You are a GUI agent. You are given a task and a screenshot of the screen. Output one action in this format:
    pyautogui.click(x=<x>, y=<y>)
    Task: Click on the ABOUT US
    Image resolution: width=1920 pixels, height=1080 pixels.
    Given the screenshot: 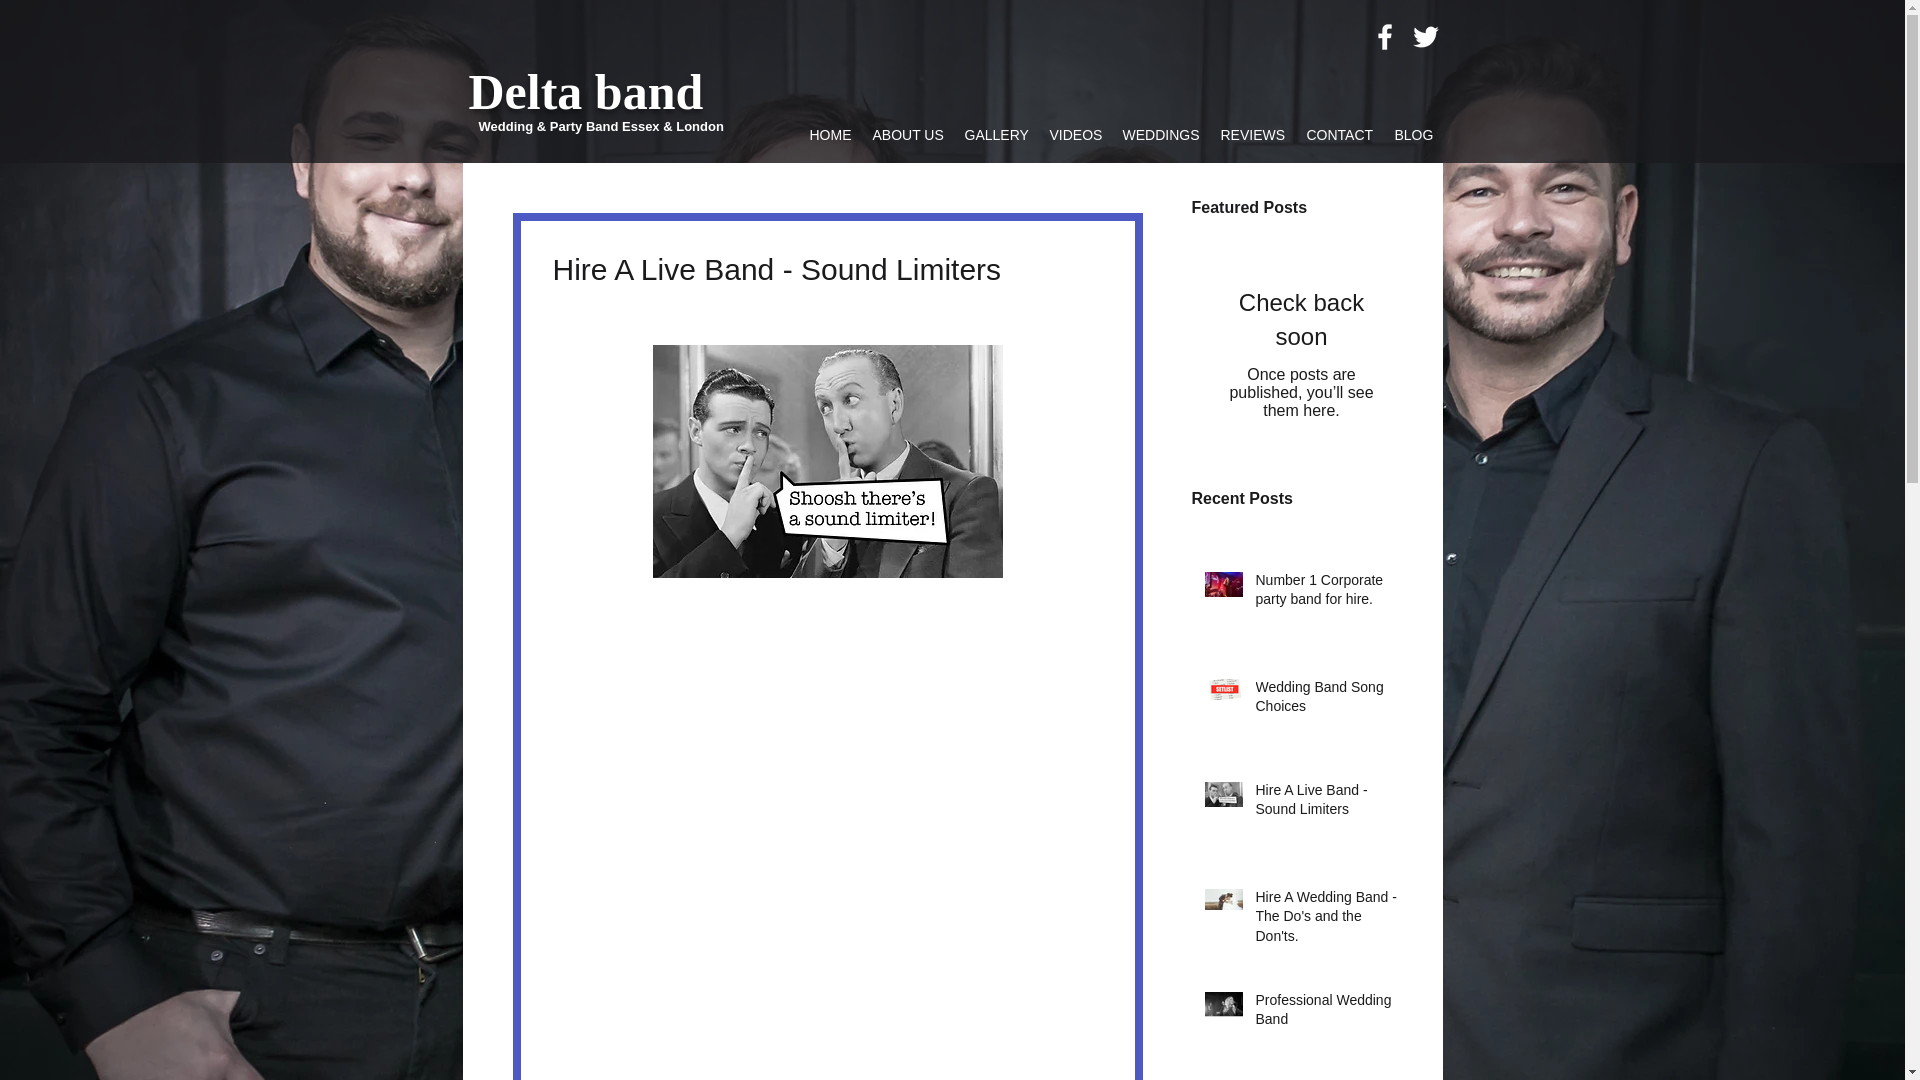 What is the action you would take?
    pyautogui.click(x=908, y=134)
    